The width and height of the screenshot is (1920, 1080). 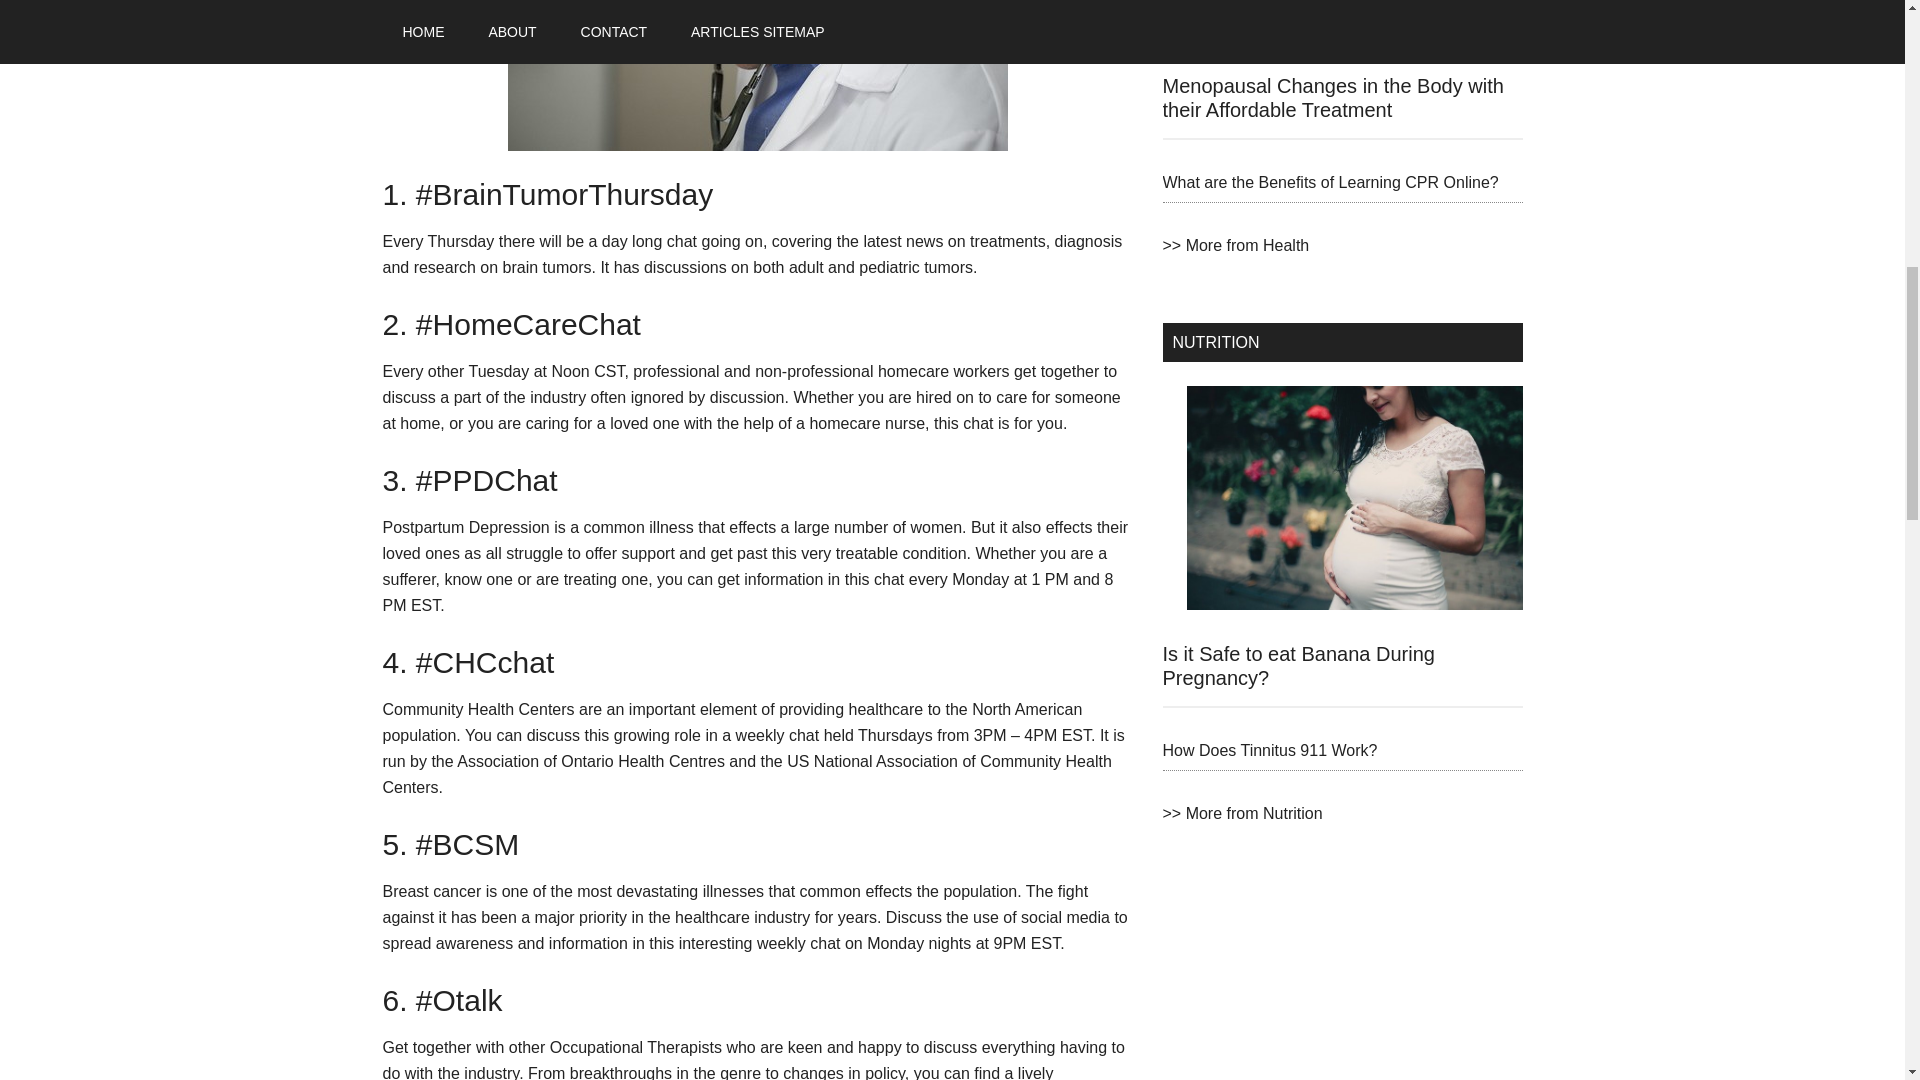 What do you see at coordinates (1235, 244) in the screenshot?
I see `Health` at bounding box center [1235, 244].